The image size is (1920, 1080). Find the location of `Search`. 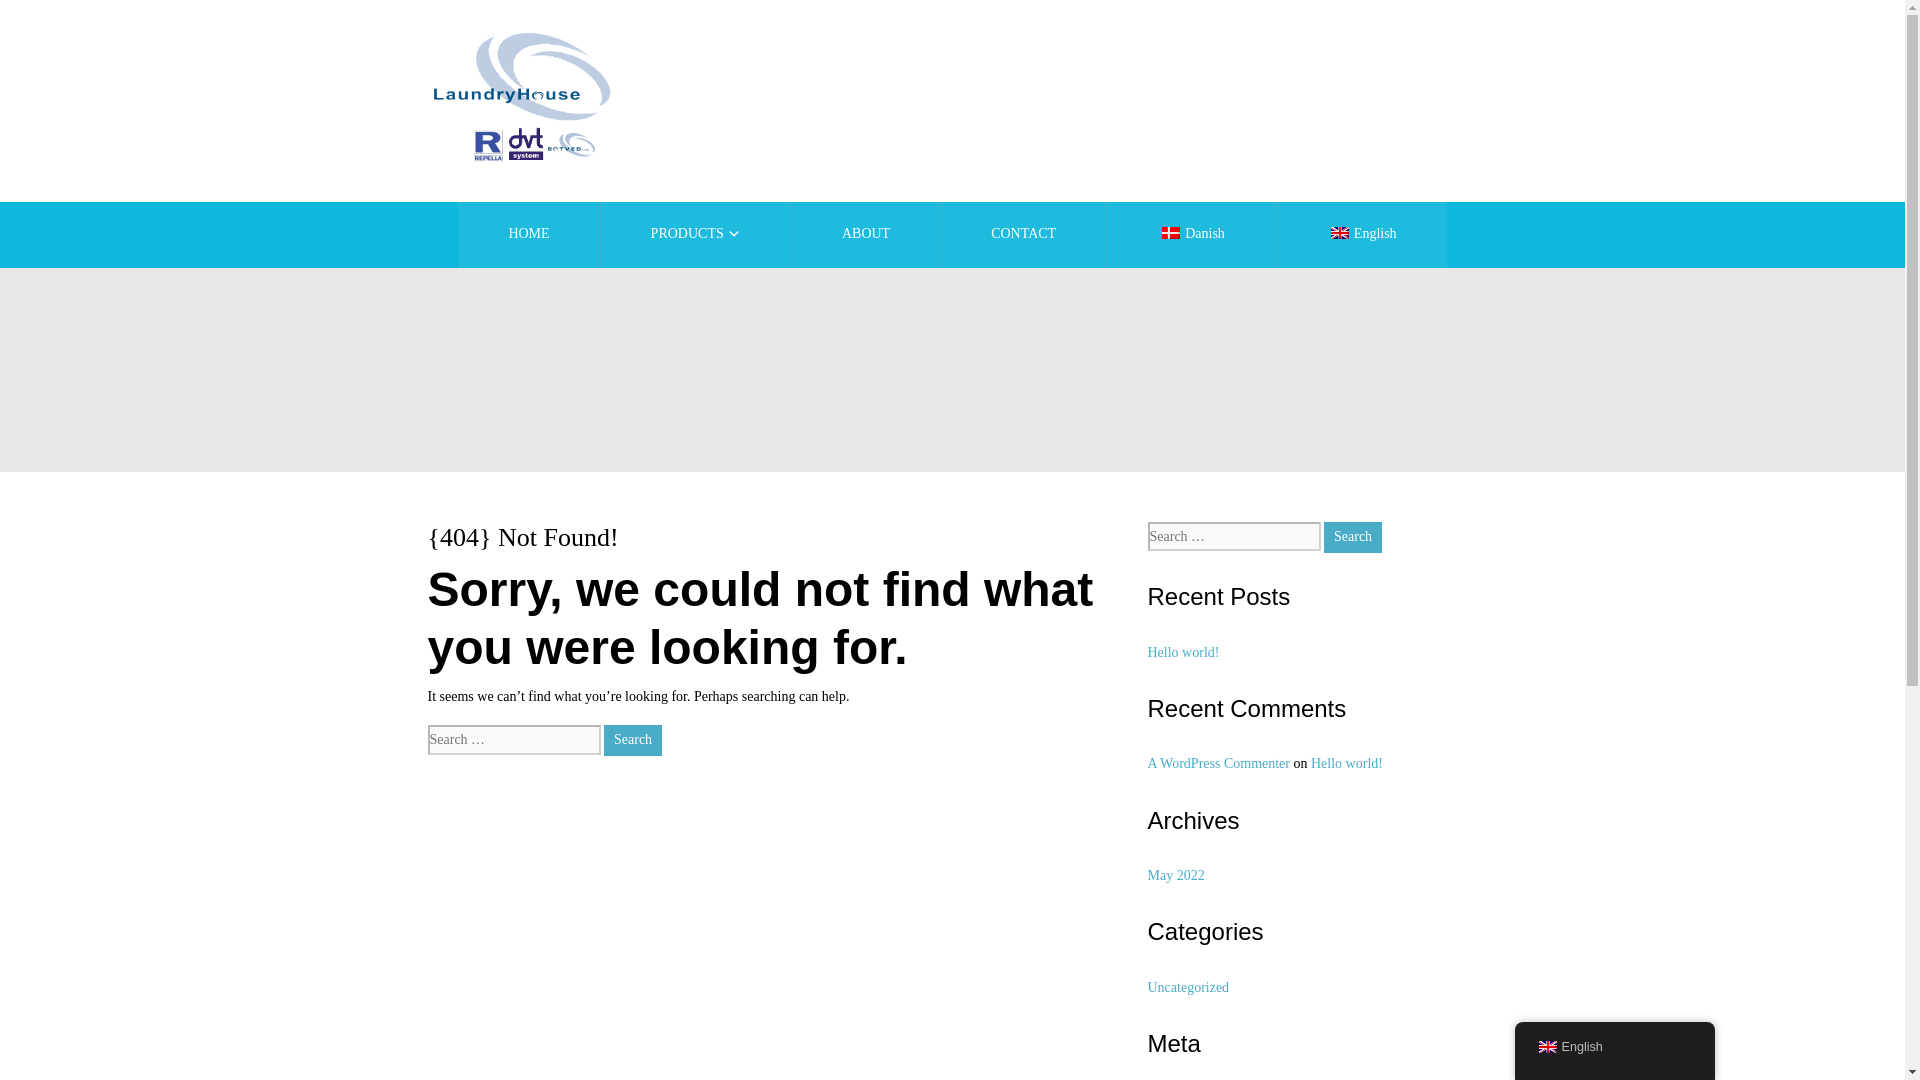

Search is located at coordinates (633, 740).